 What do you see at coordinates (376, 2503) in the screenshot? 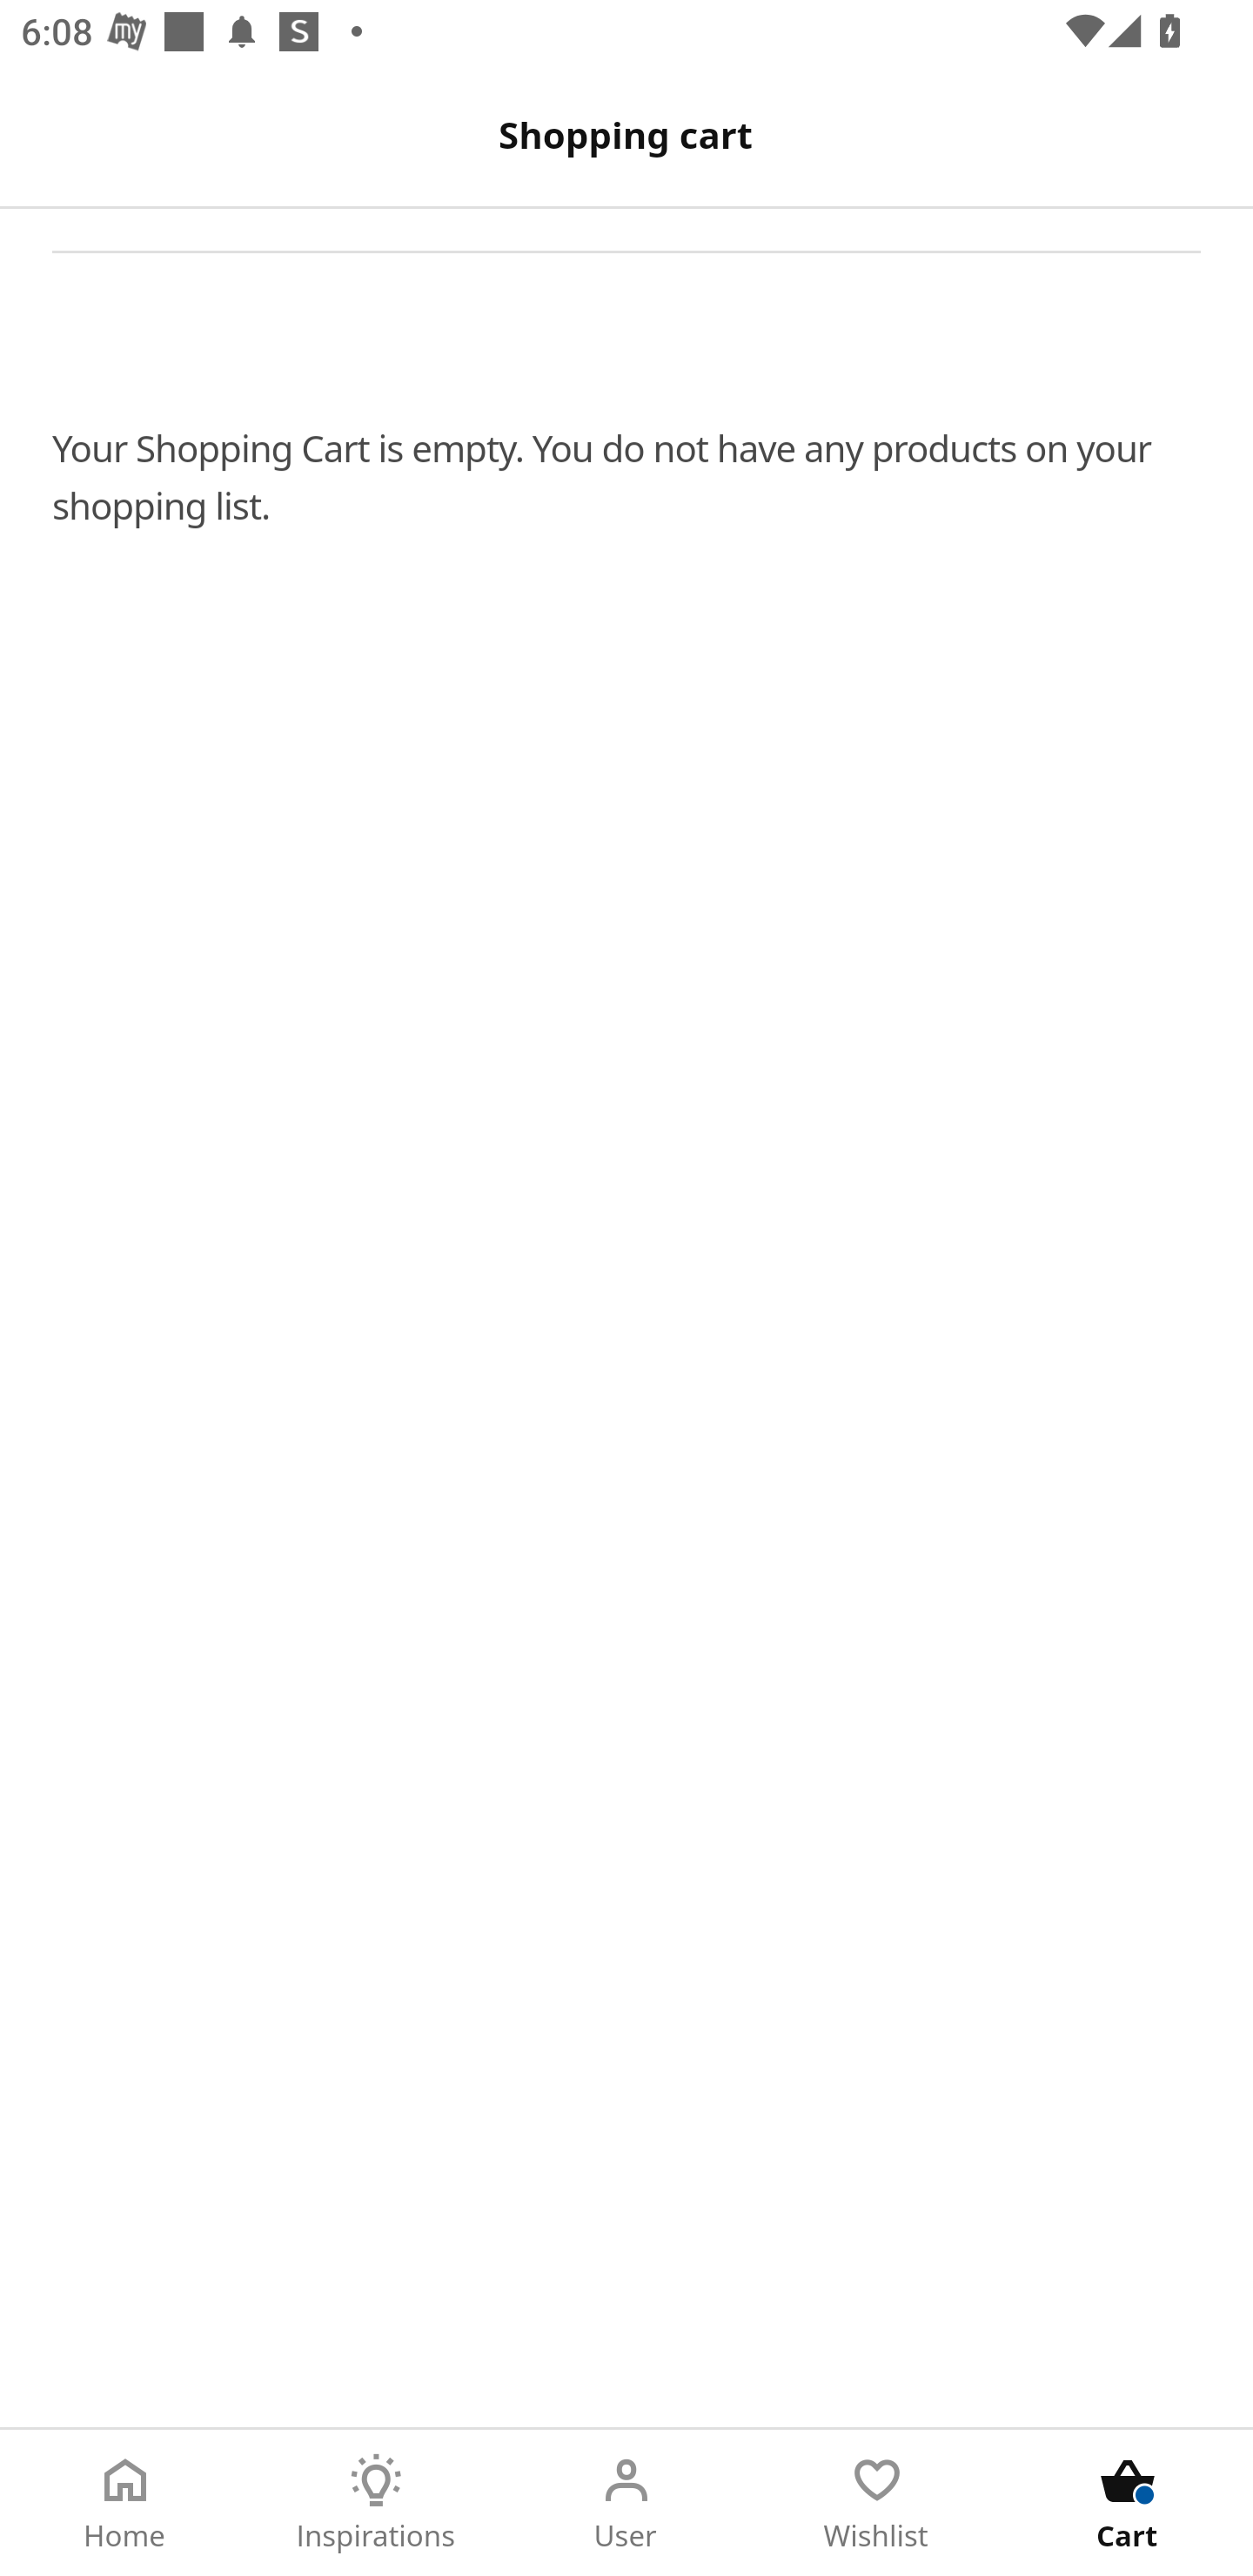
I see `Inspirations
Tab 2 of 5` at bounding box center [376, 2503].